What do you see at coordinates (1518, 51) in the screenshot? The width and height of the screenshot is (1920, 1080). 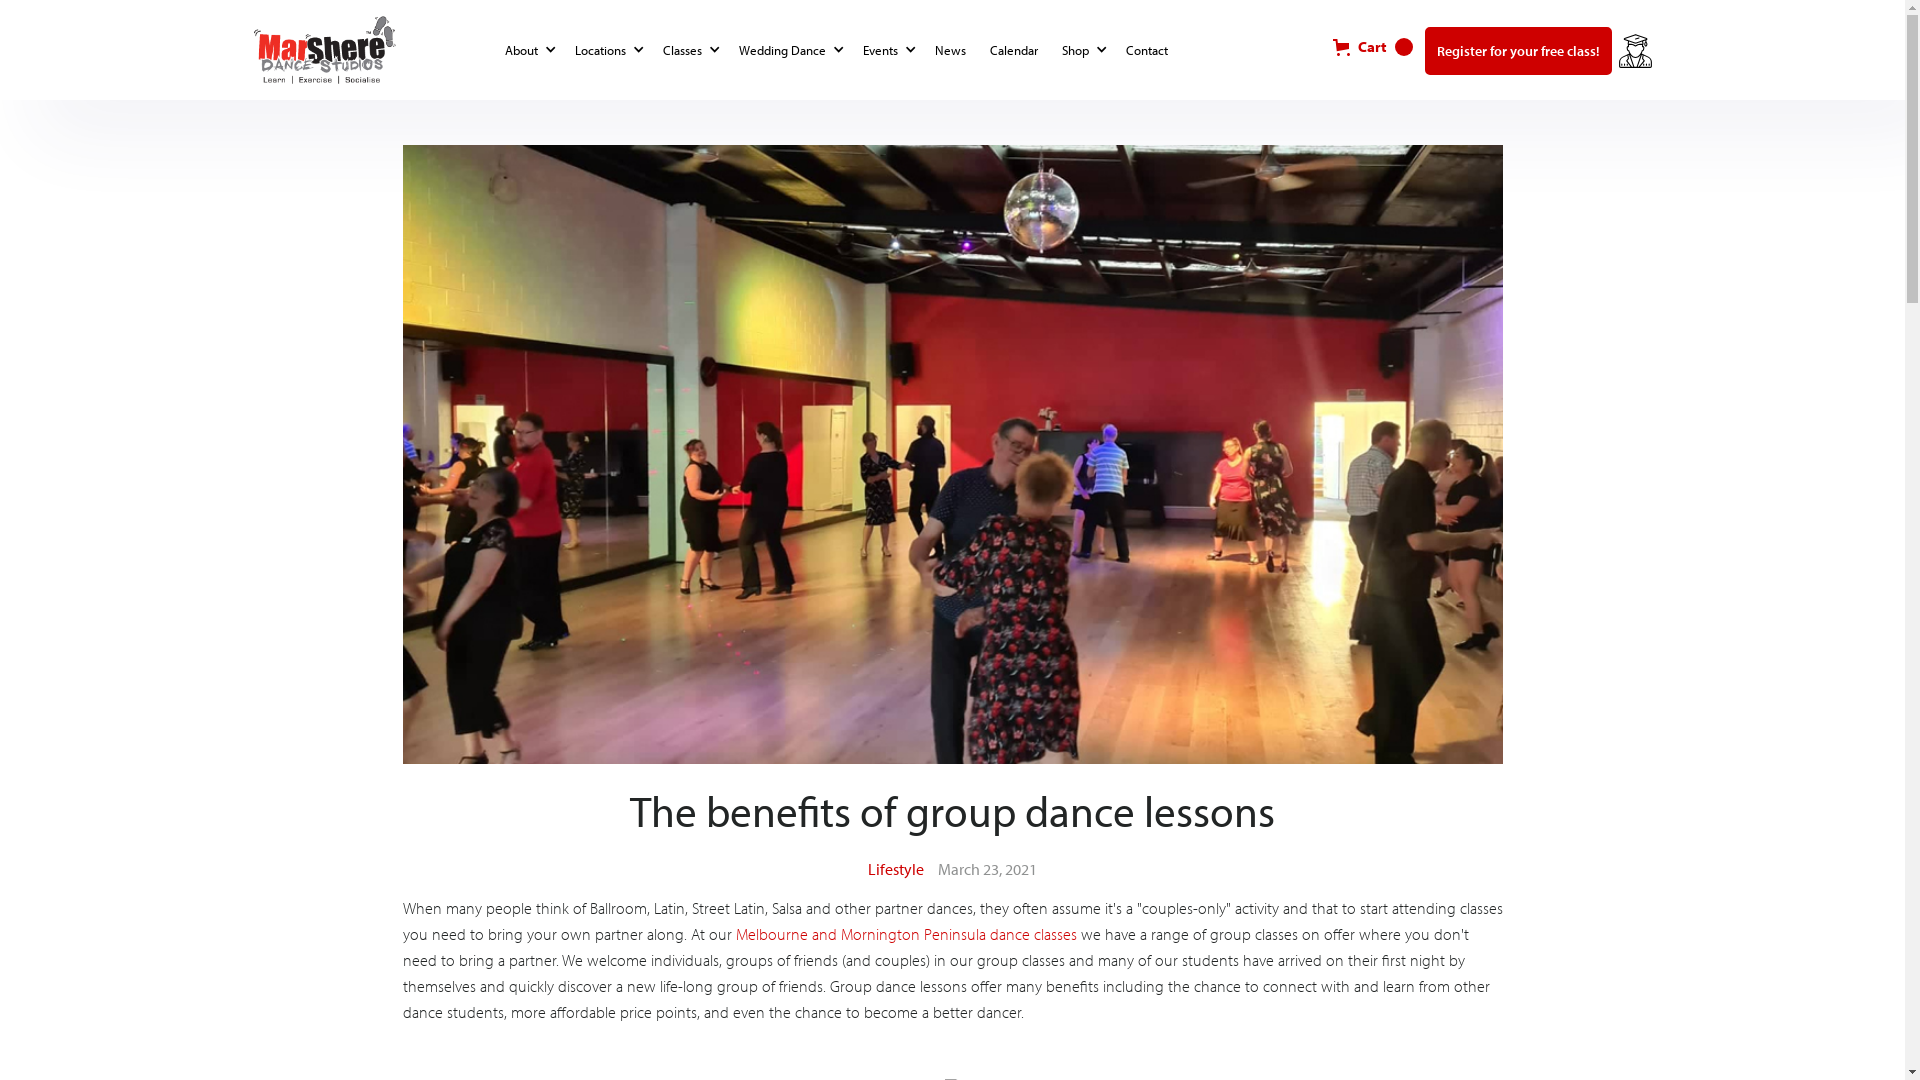 I see `Register for your free class!` at bounding box center [1518, 51].